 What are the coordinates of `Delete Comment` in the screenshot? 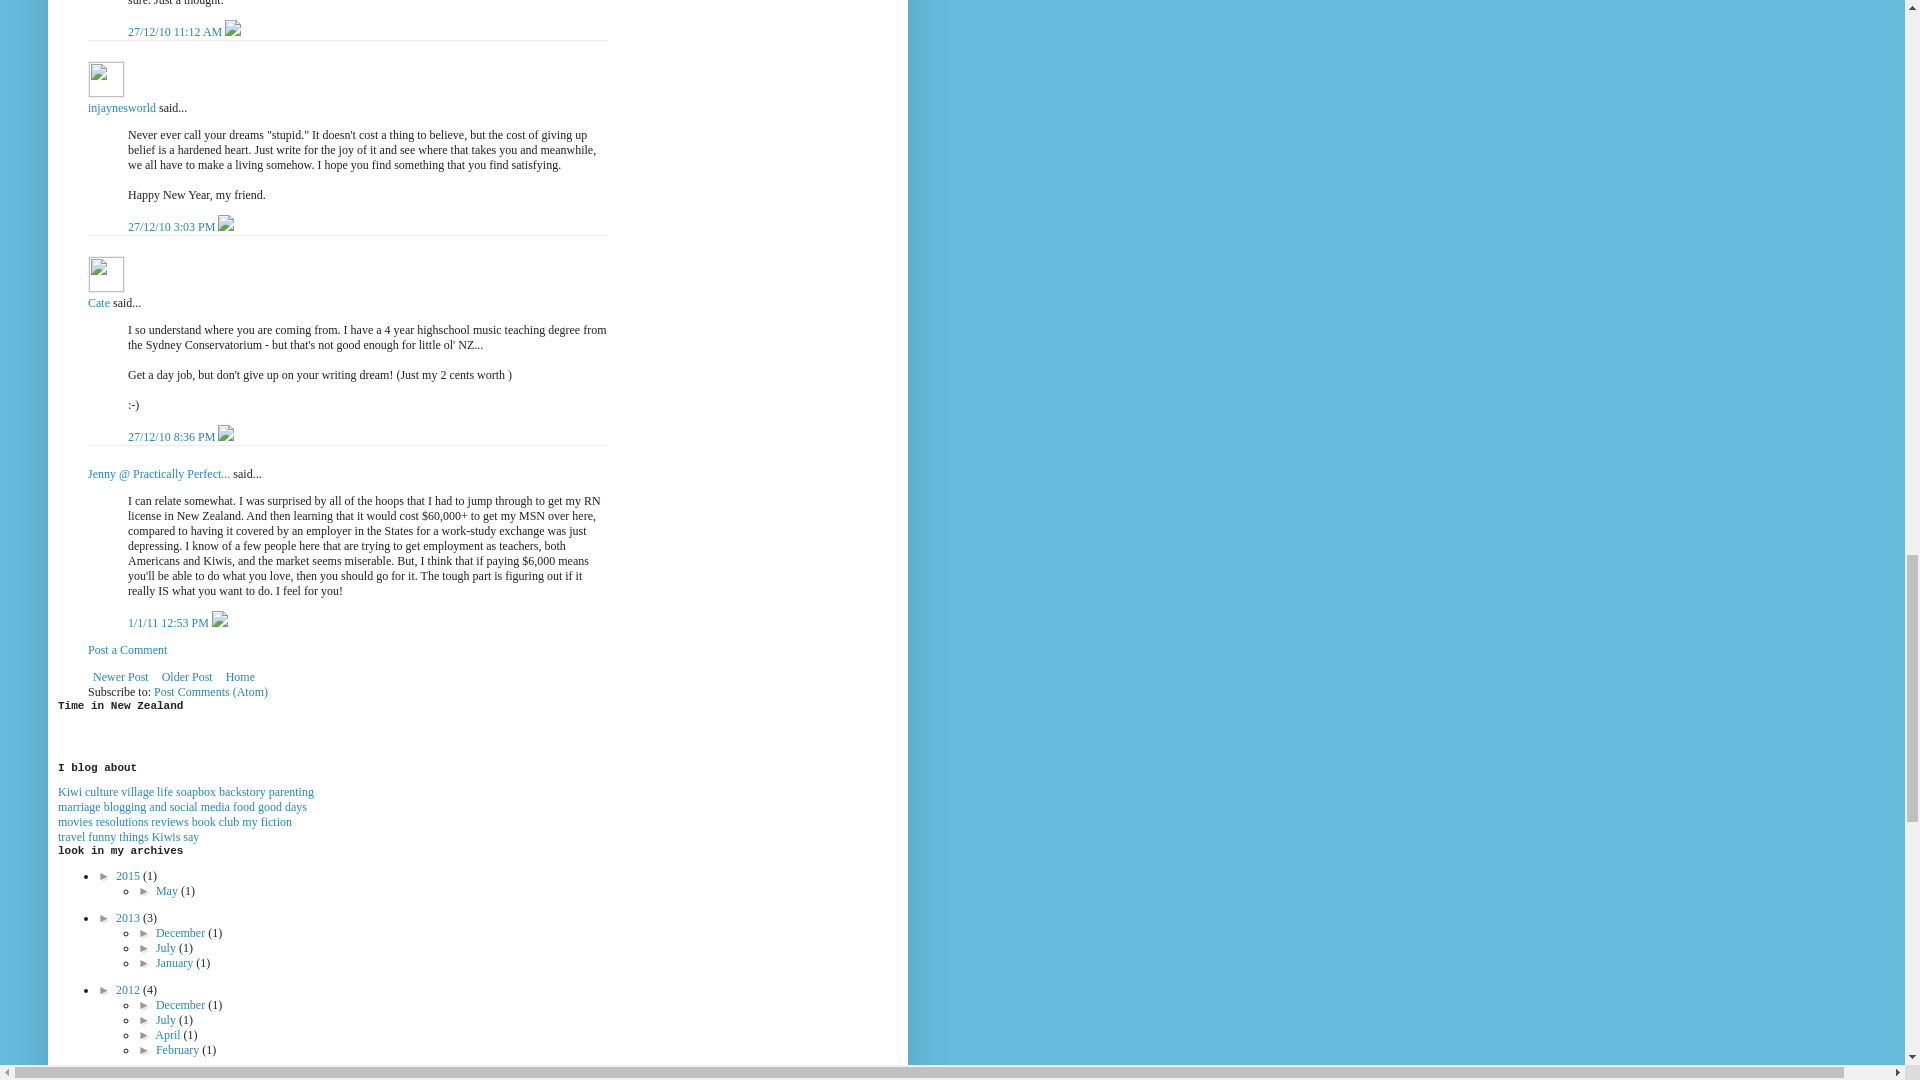 It's located at (232, 31).